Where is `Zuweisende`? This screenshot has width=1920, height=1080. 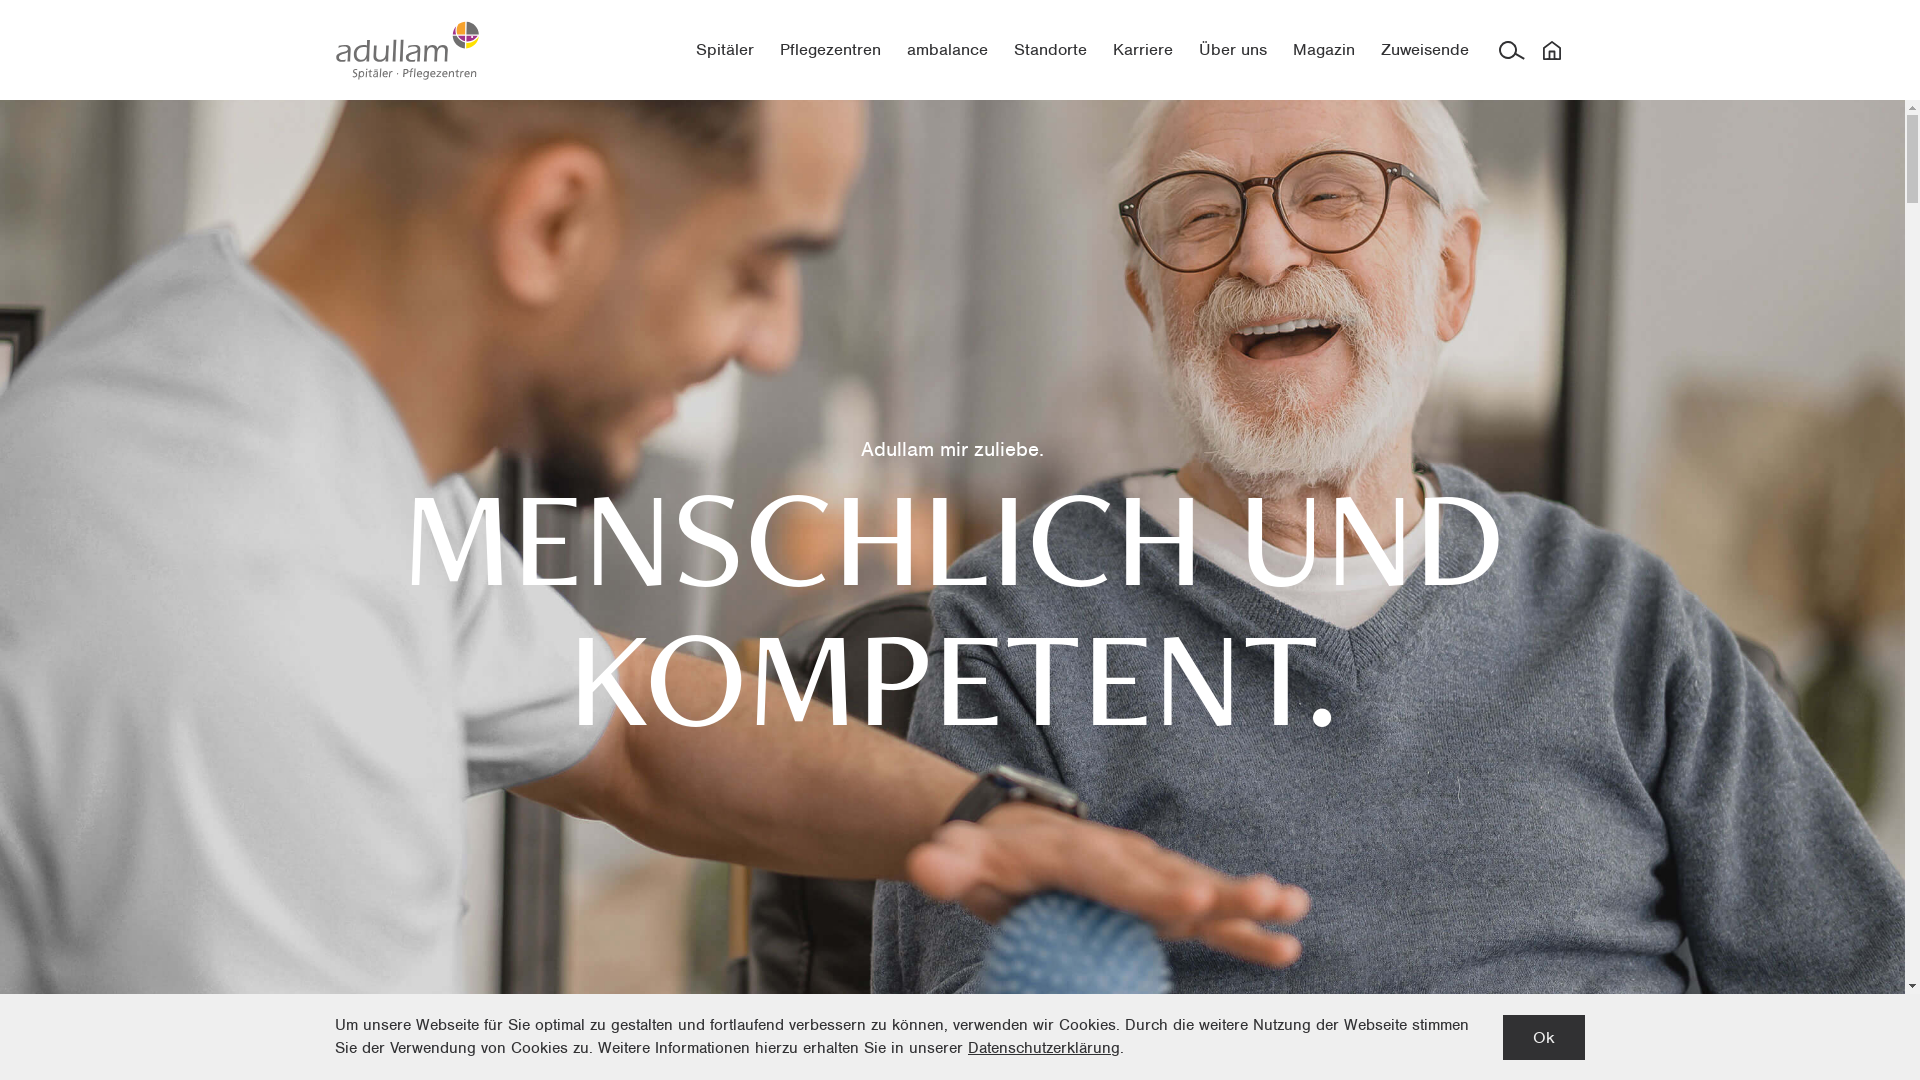
Zuweisende is located at coordinates (1425, 50).